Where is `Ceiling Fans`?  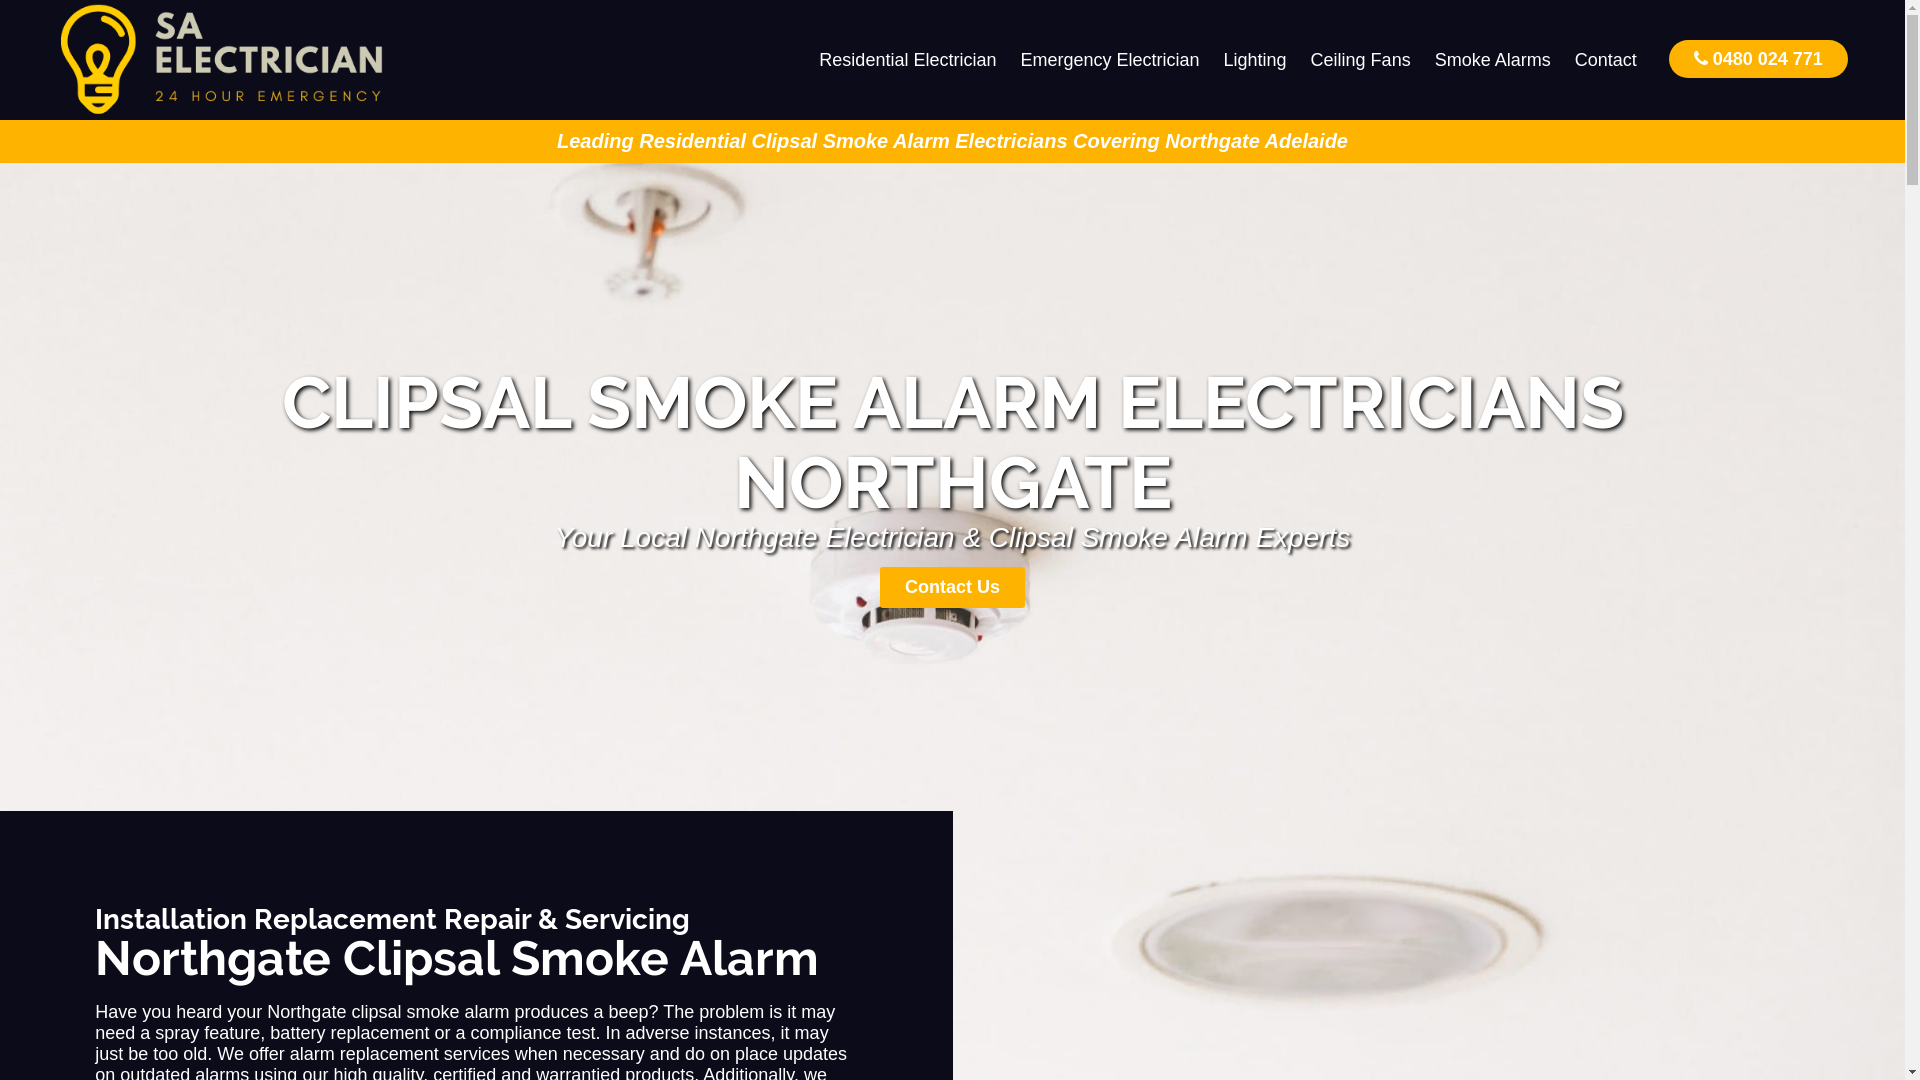 Ceiling Fans is located at coordinates (1361, 60).